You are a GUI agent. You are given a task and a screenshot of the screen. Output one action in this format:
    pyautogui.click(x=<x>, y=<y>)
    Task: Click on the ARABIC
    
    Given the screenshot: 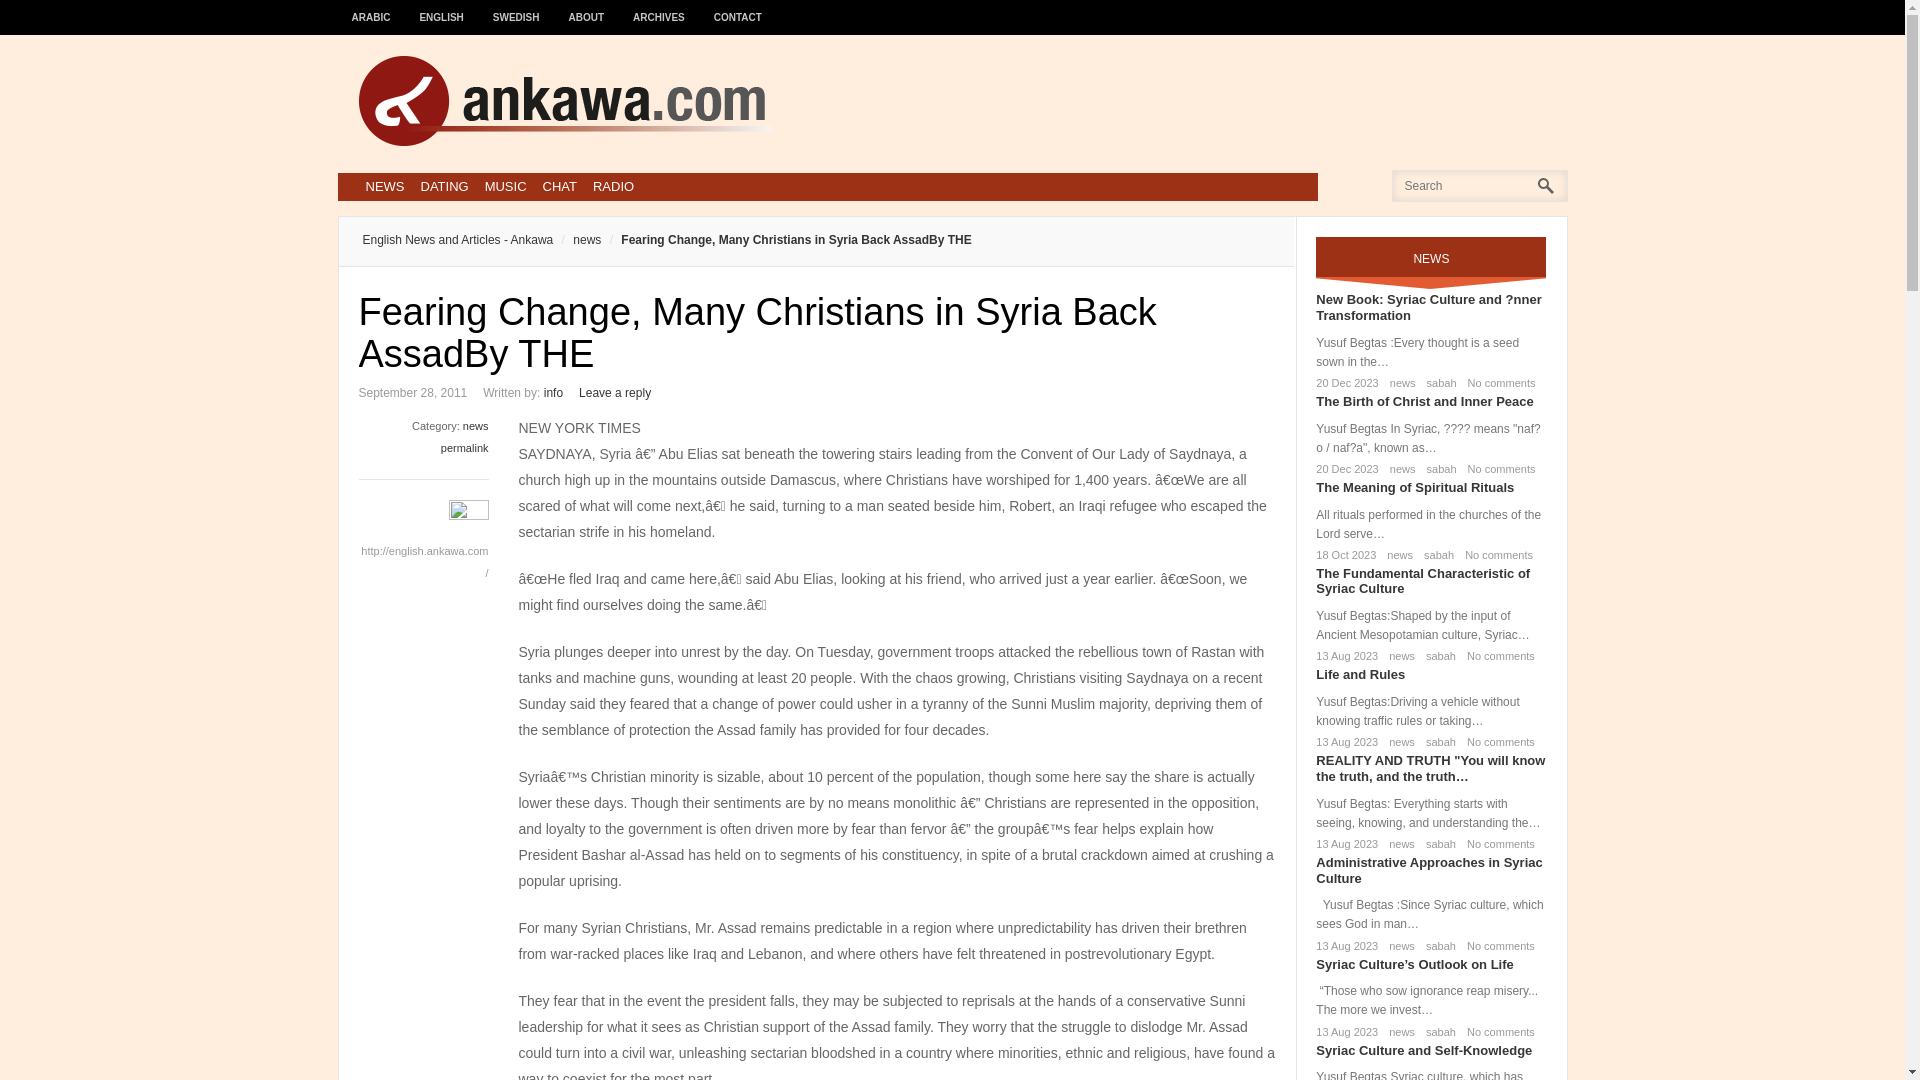 What is the action you would take?
    pyautogui.click(x=371, y=8)
    